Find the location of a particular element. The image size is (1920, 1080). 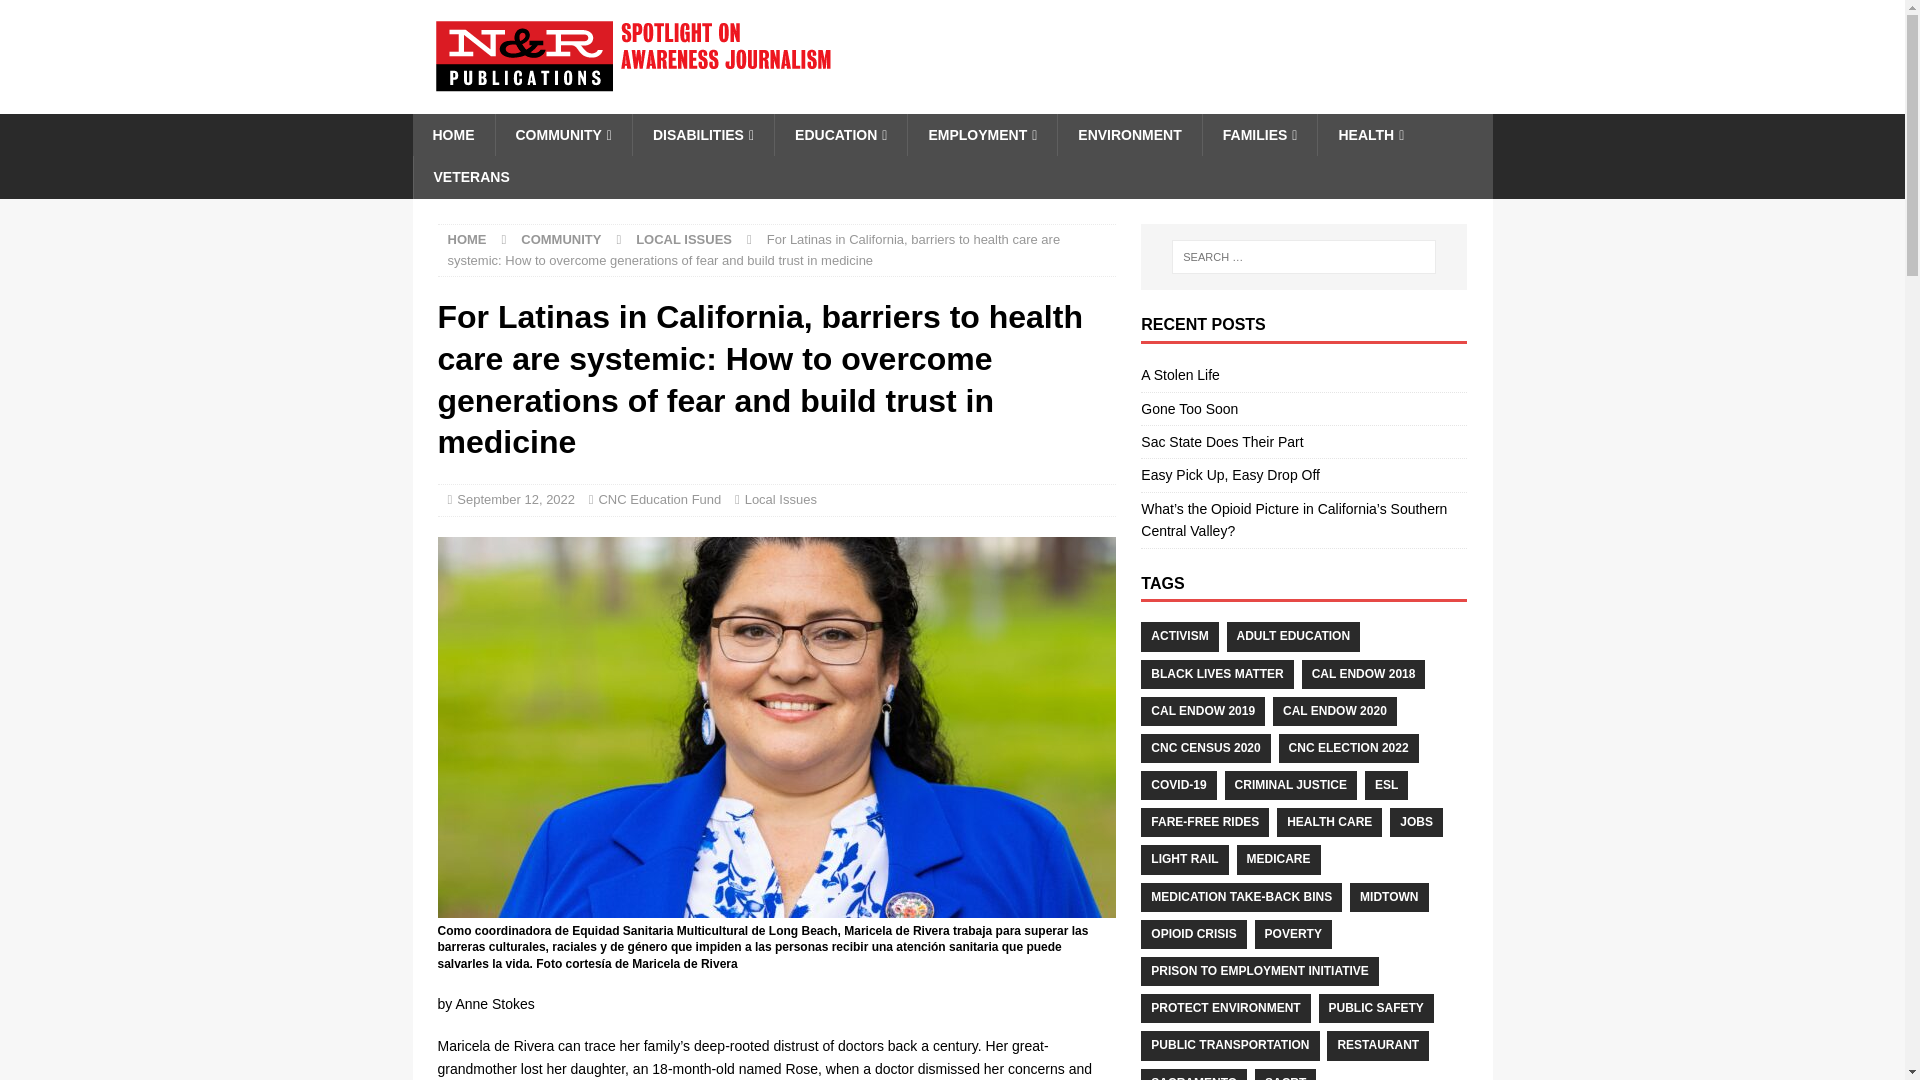

COMMUNITY is located at coordinates (560, 240).